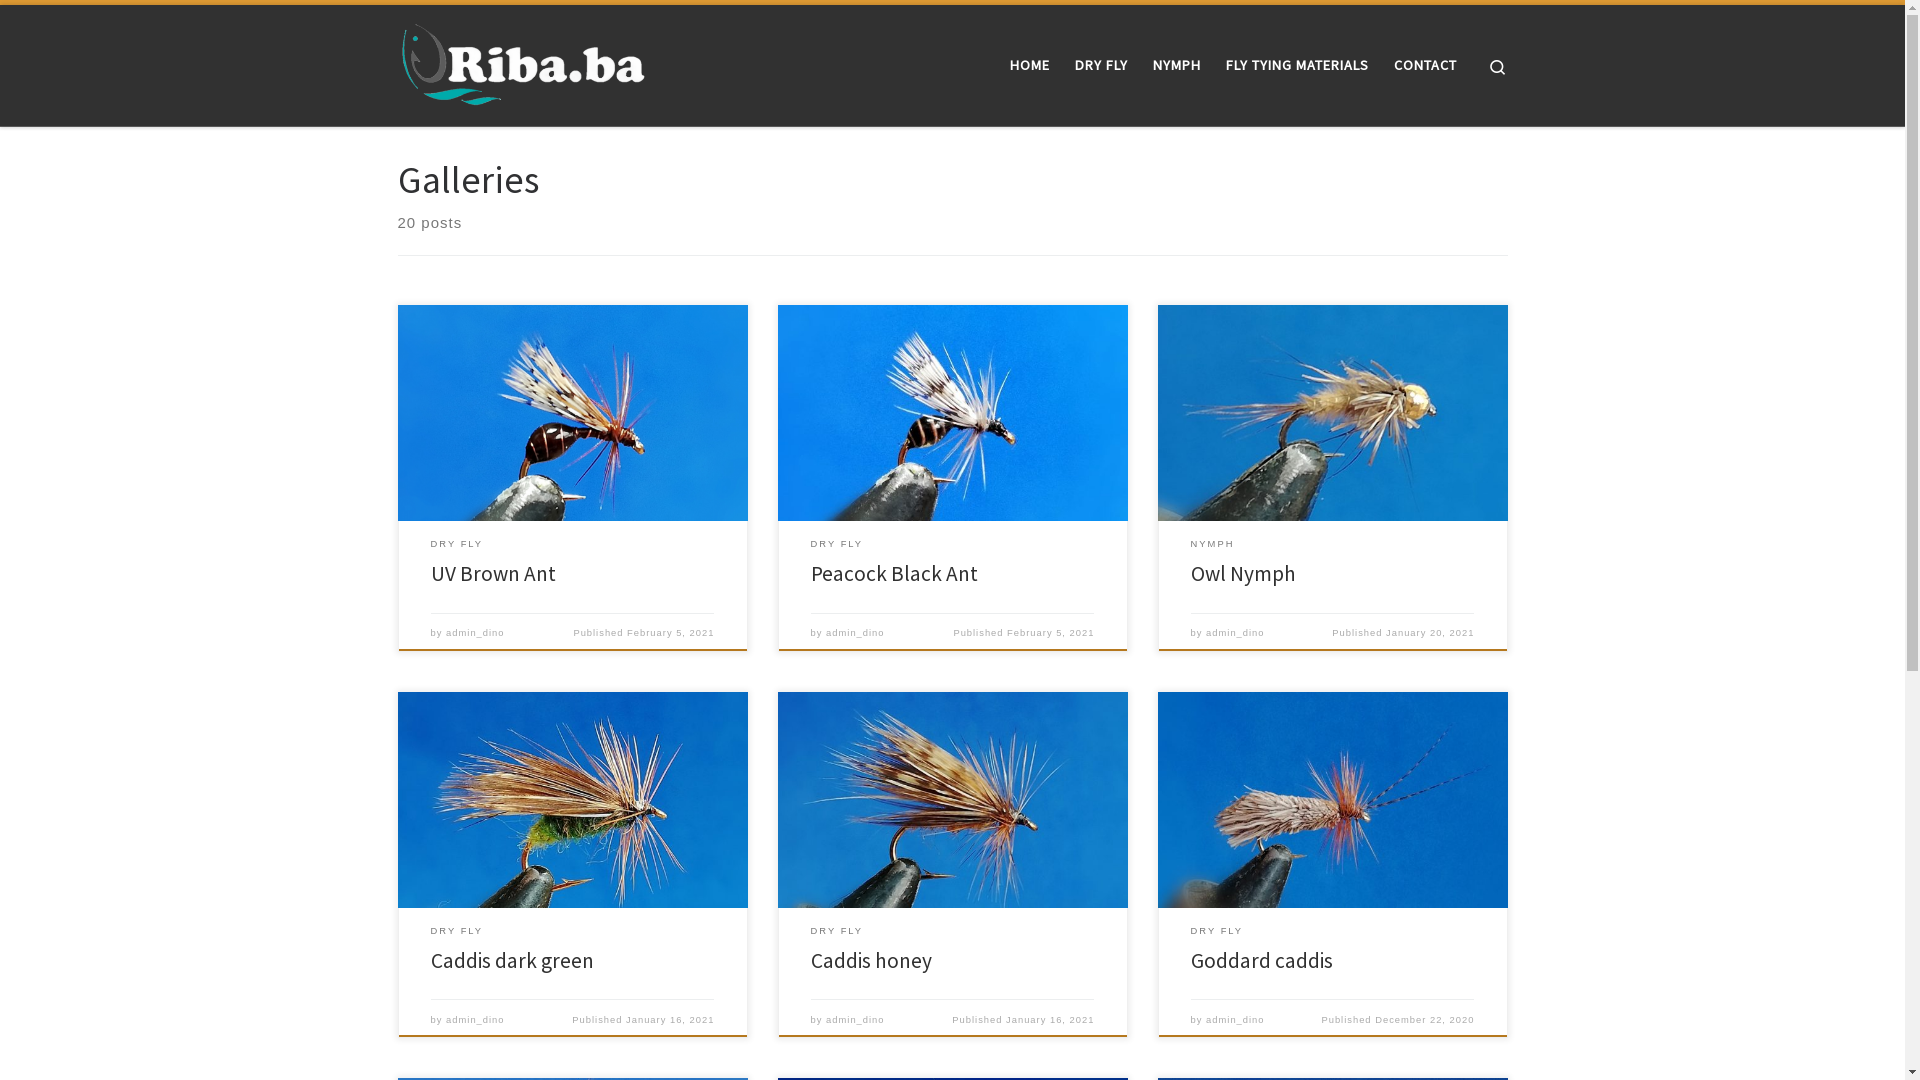  Describe the element at coordinates (76, 28) in the screenshot. I see `Skip to content` at that location.